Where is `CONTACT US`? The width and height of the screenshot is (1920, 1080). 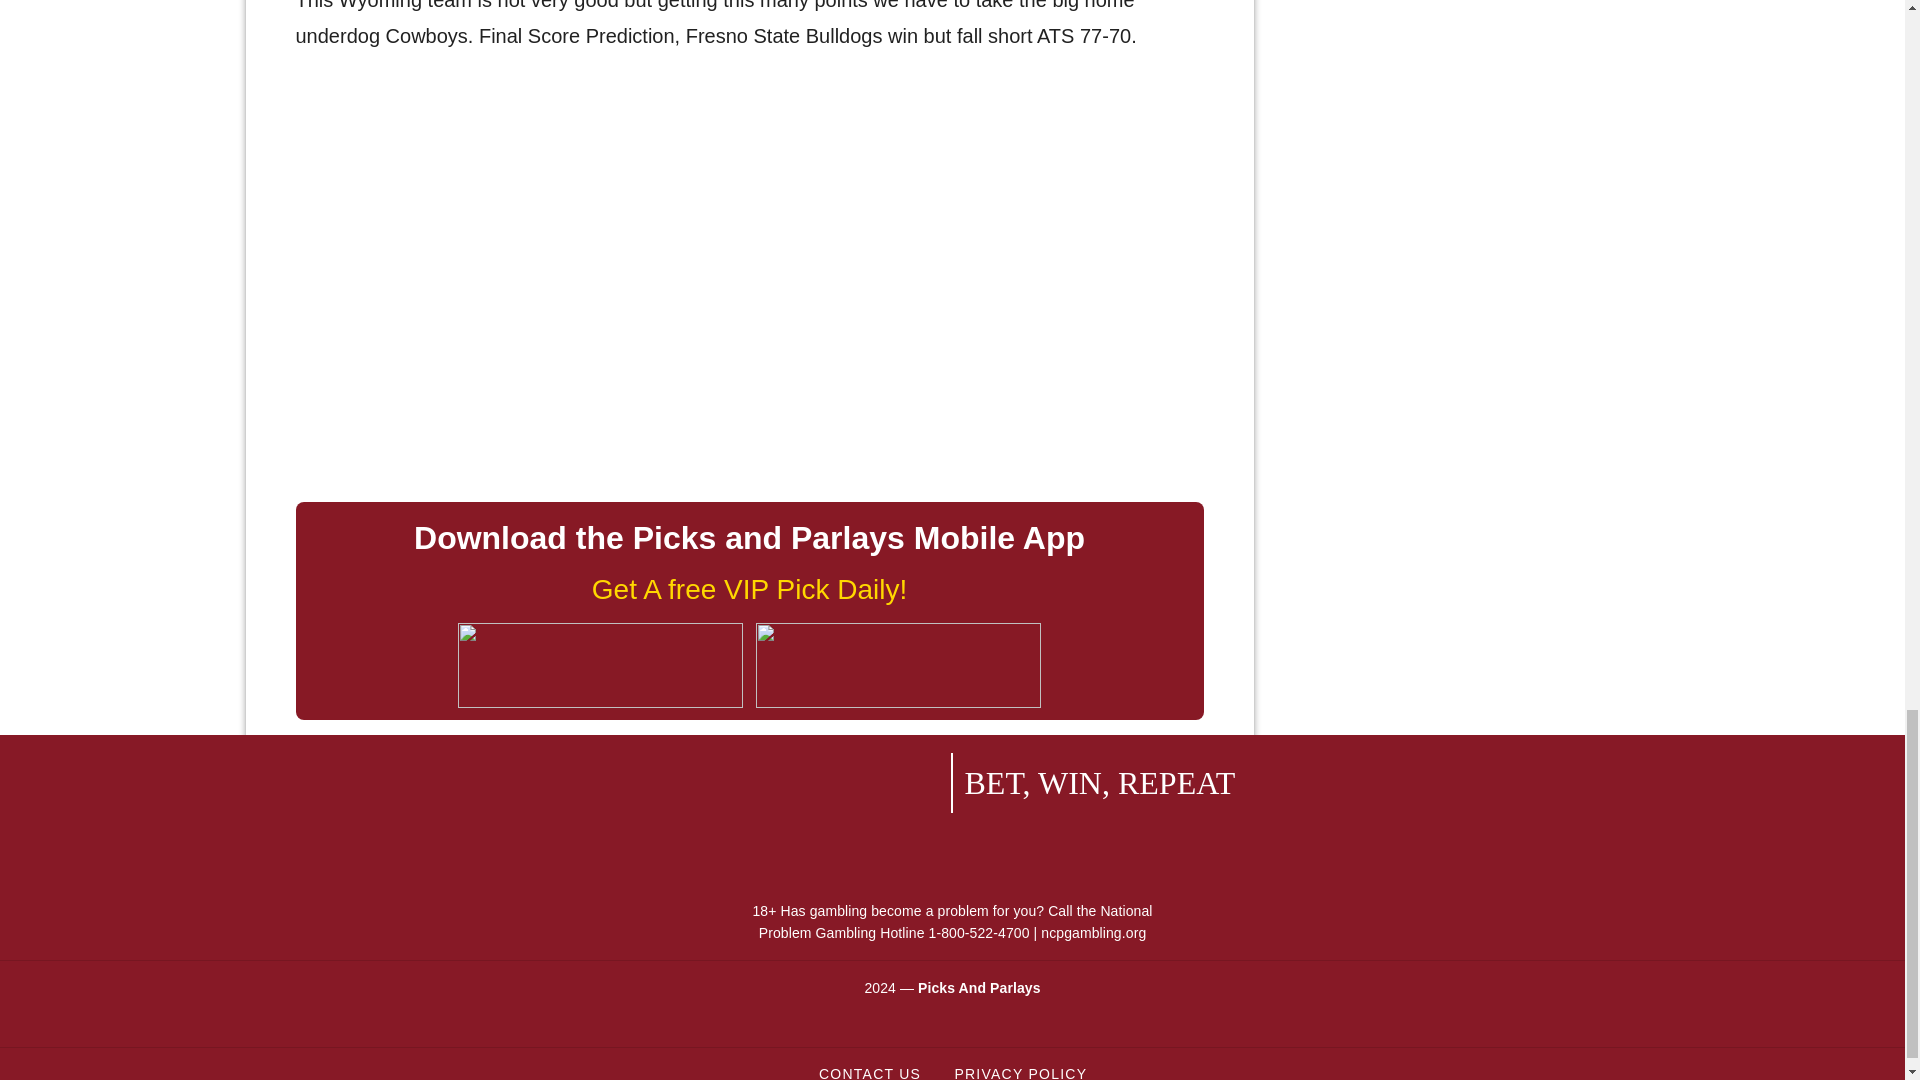 CONTACT US is located at coordinates (869, 1068).